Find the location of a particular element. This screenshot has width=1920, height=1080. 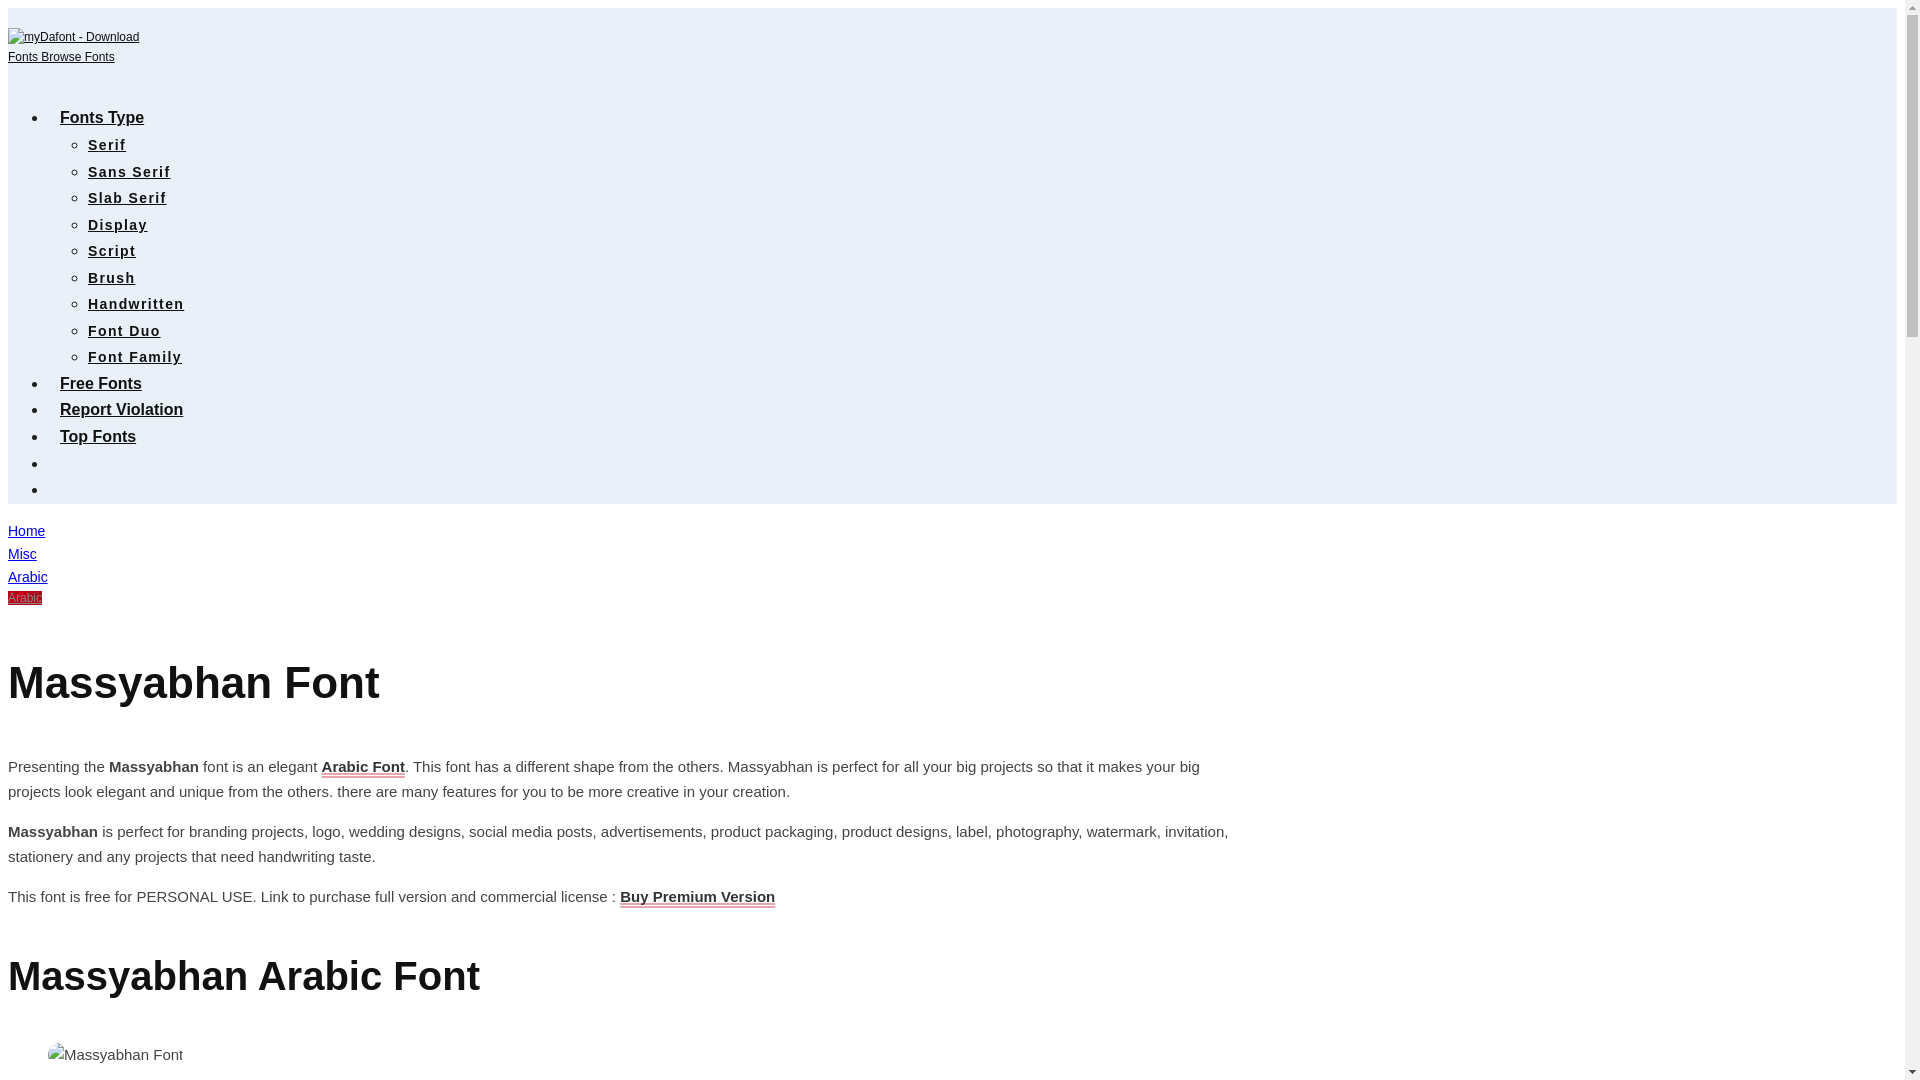

Home is located at coordinates (26, 530).